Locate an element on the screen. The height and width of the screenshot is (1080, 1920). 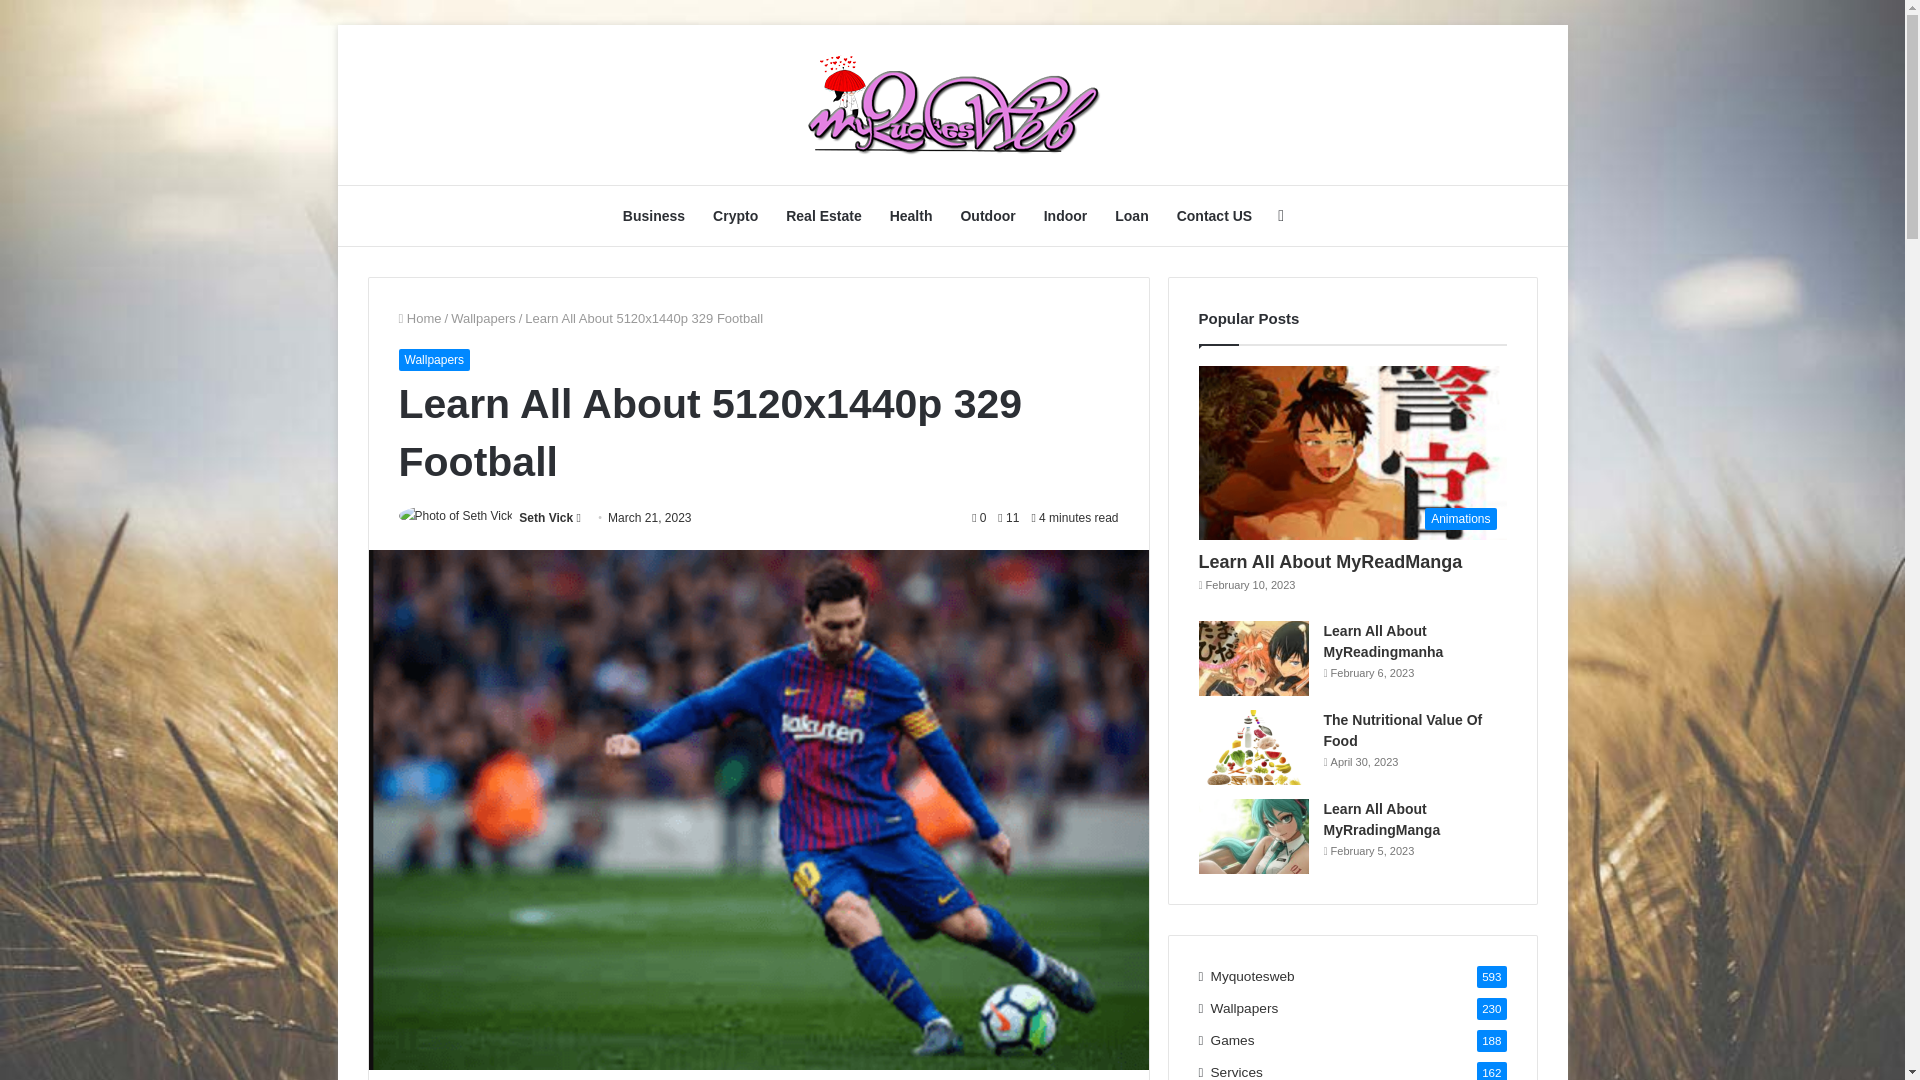
Loan is located at coordinates (1130, 216).